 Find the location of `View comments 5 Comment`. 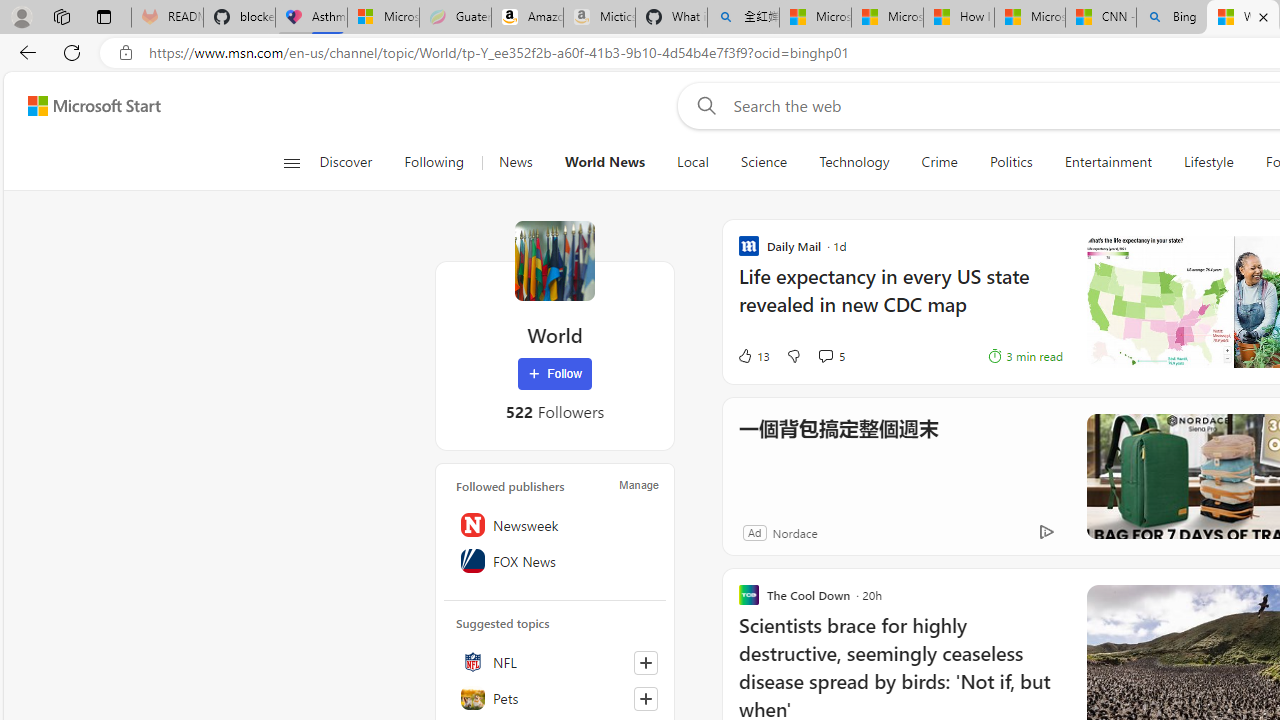

View comments 5 Comment is located at coordinates (825, 356).